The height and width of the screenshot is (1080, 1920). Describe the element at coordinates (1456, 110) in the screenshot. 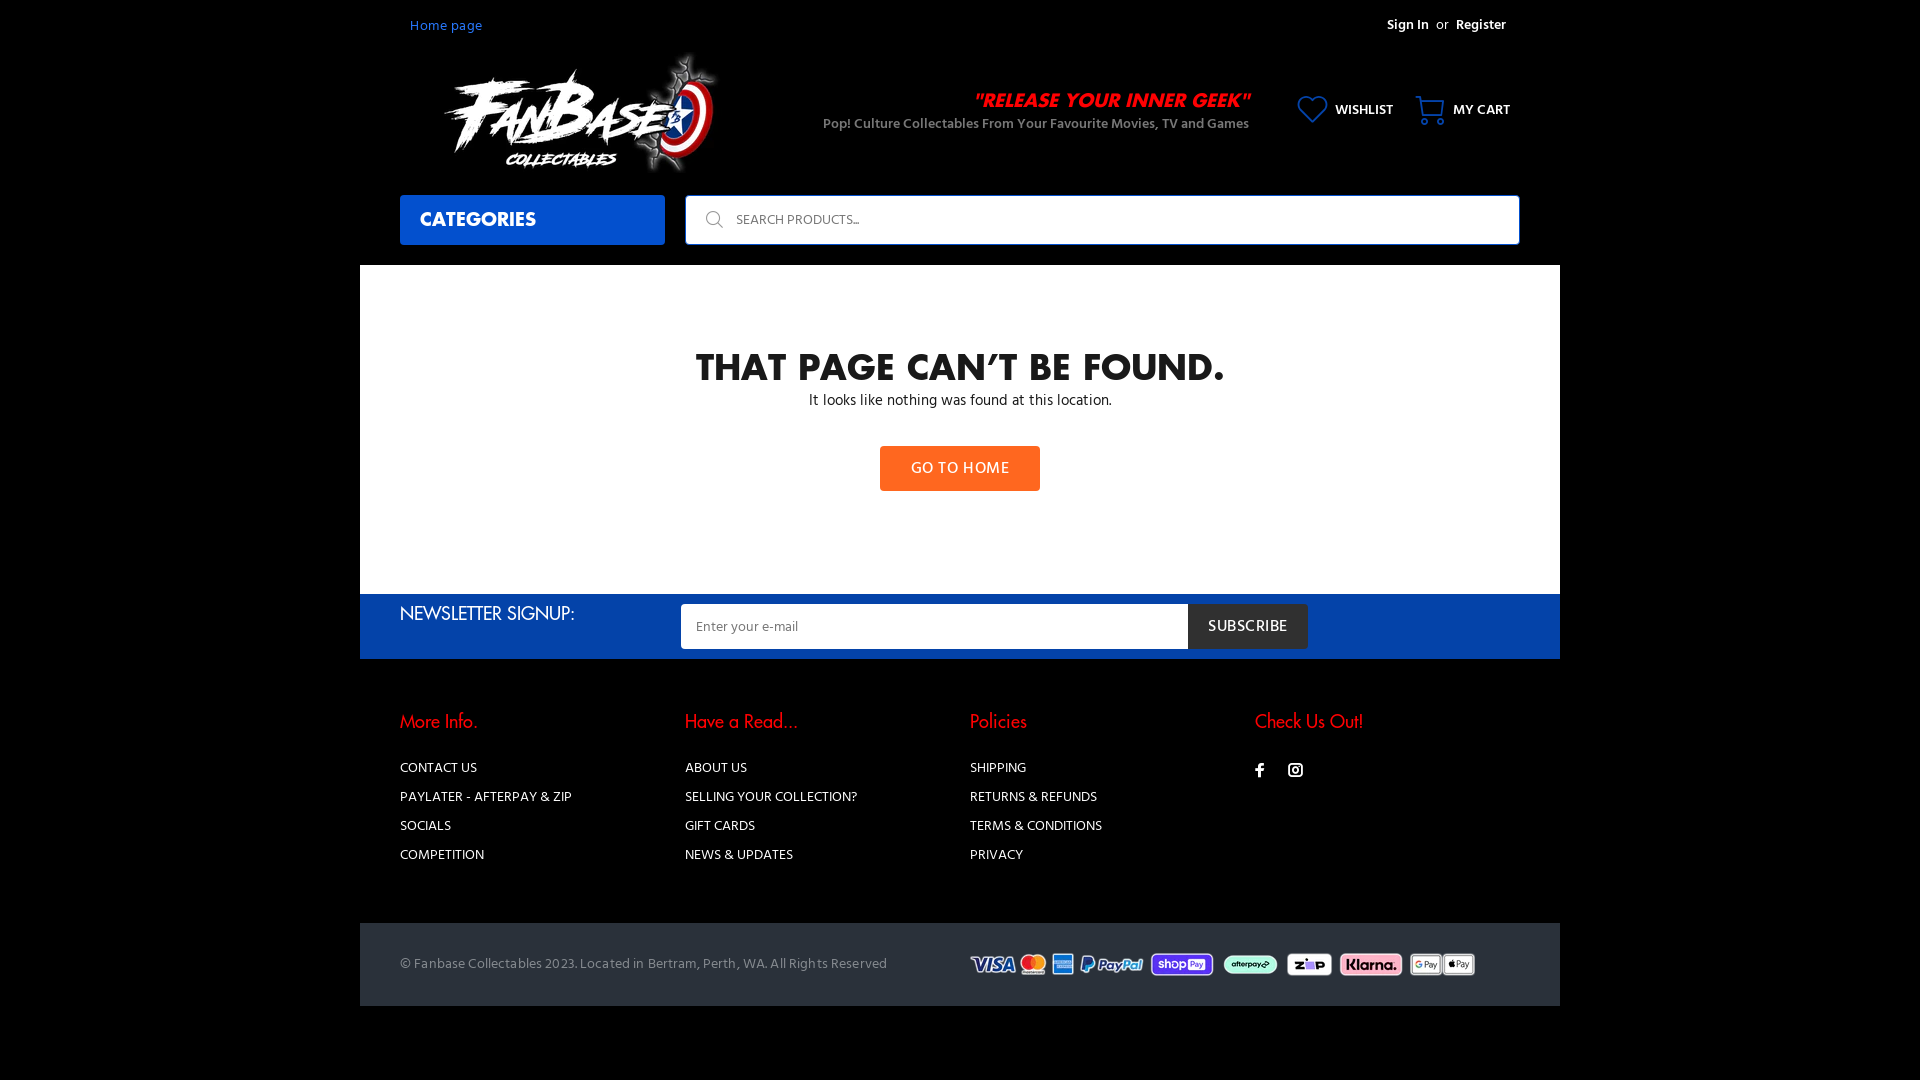

I see `MY CART` at that location.